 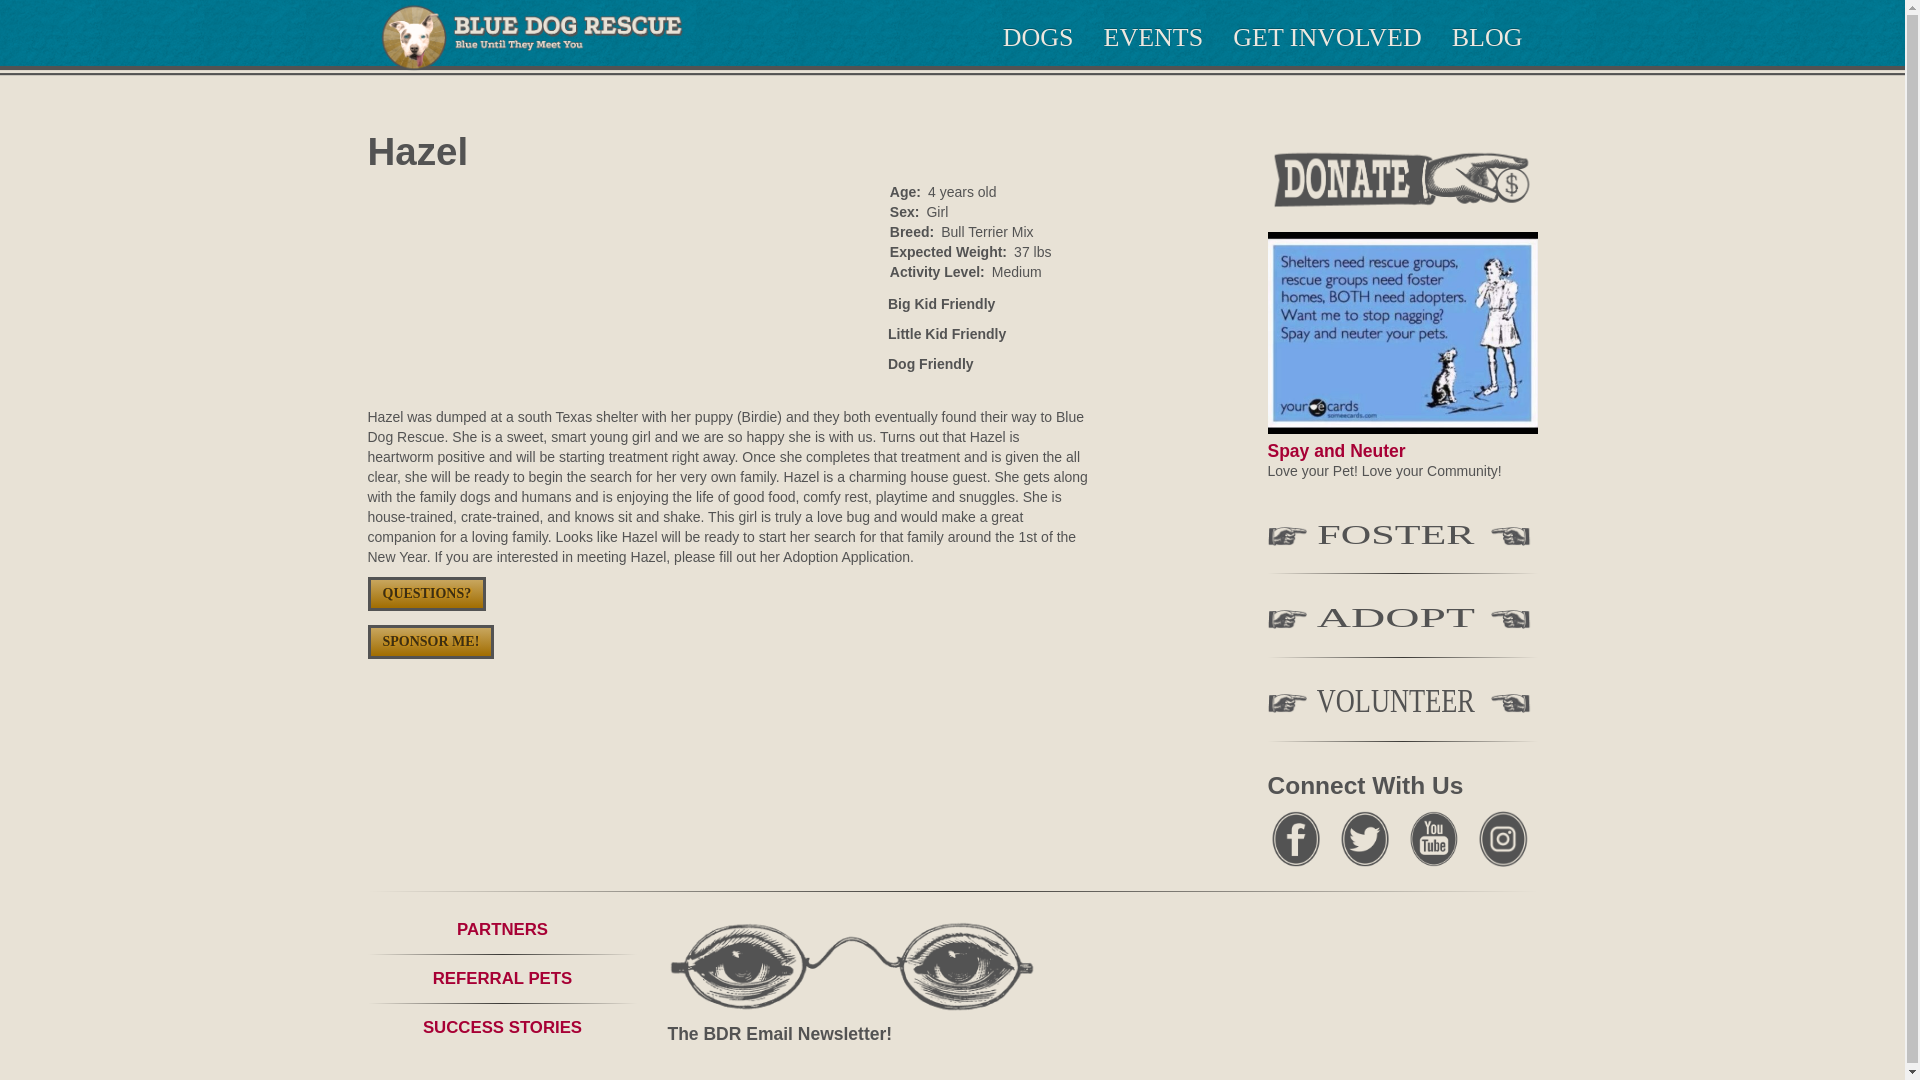 I want to click on REFERRAL PETS, so click(x=502, y=978).